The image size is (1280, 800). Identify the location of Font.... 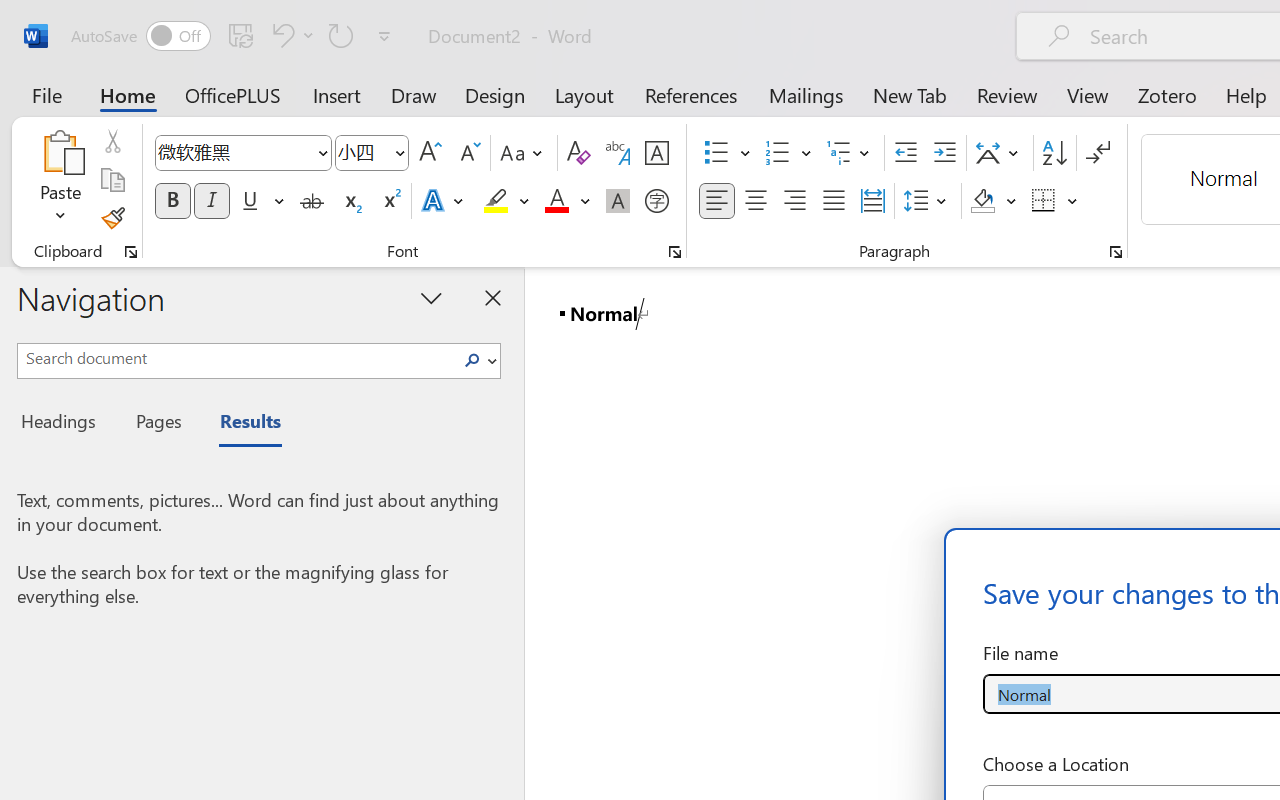
(675, 252).